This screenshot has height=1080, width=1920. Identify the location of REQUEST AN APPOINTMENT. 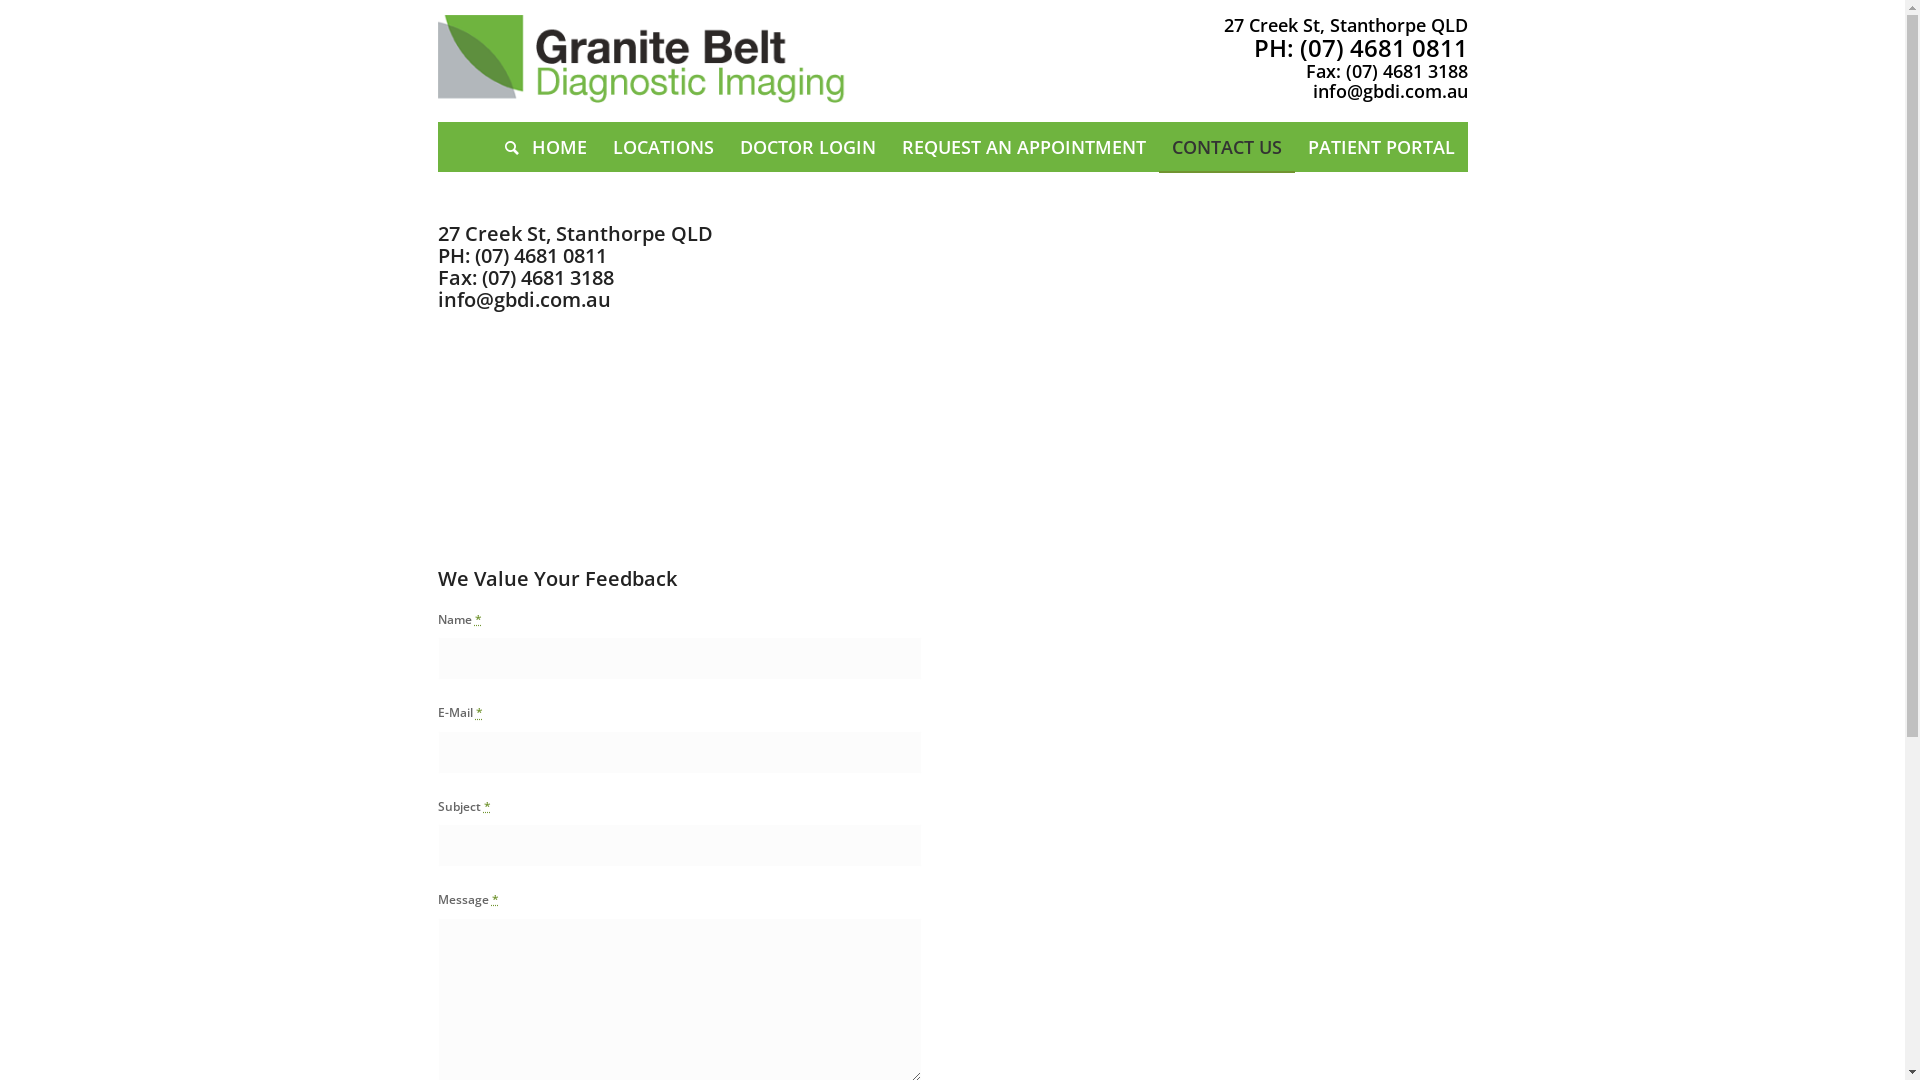
(1023, 147).